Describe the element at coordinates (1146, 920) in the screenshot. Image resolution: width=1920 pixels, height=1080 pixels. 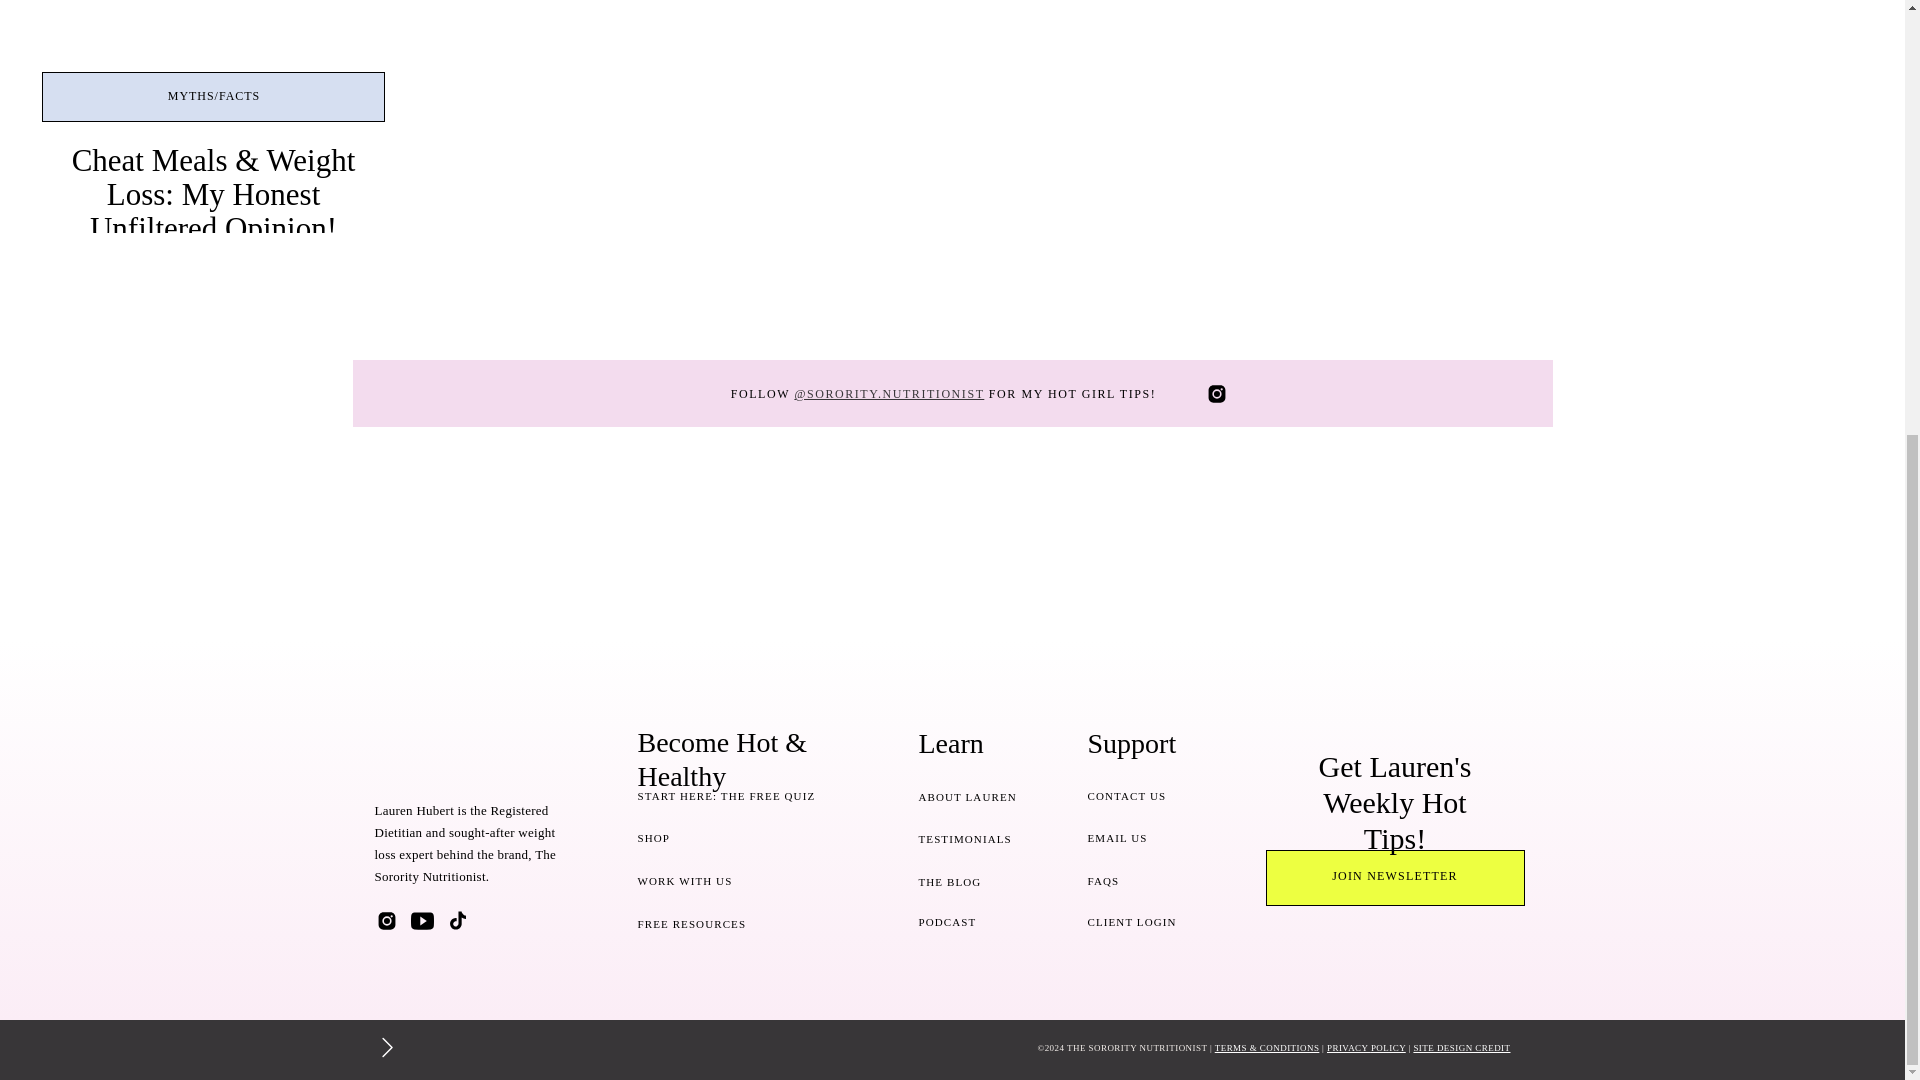
I see `CLIENT LOGIN` at that location.